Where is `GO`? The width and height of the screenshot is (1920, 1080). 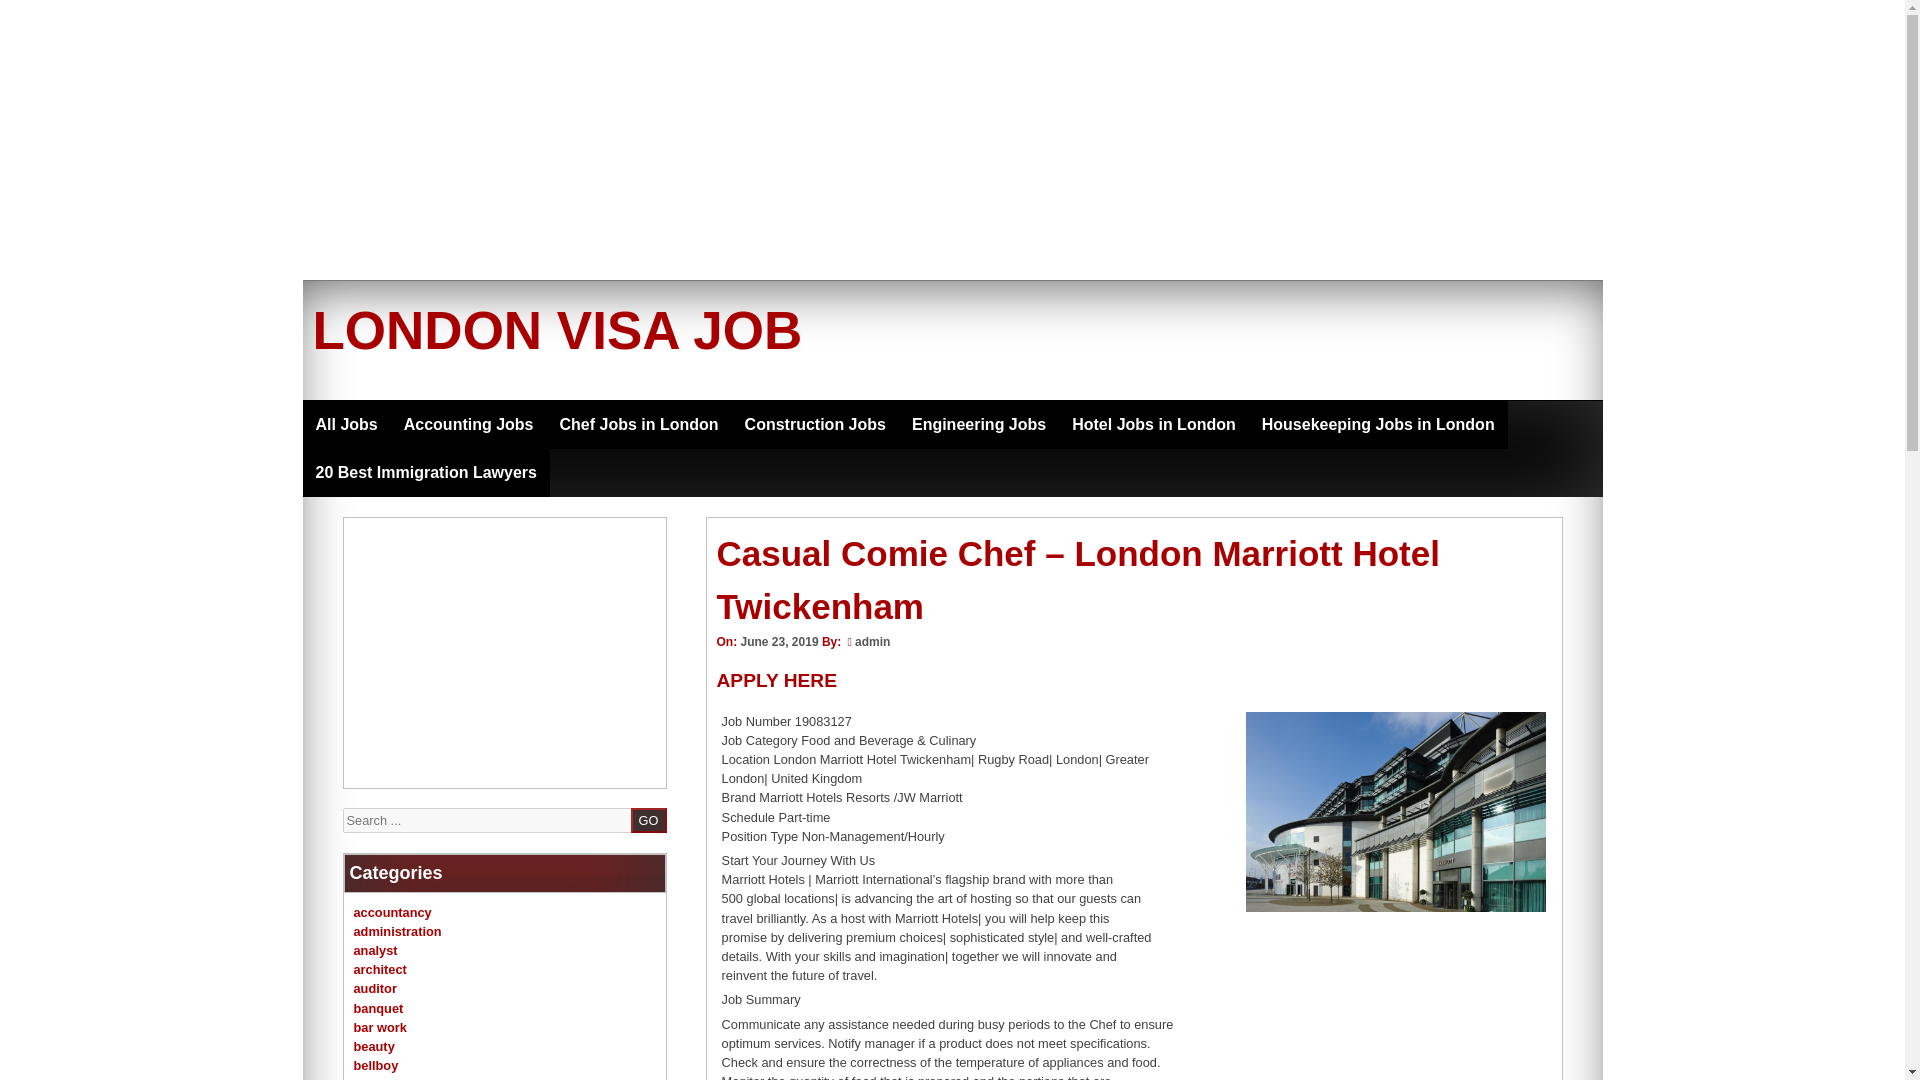
GO is located at coordinates (648, 820).